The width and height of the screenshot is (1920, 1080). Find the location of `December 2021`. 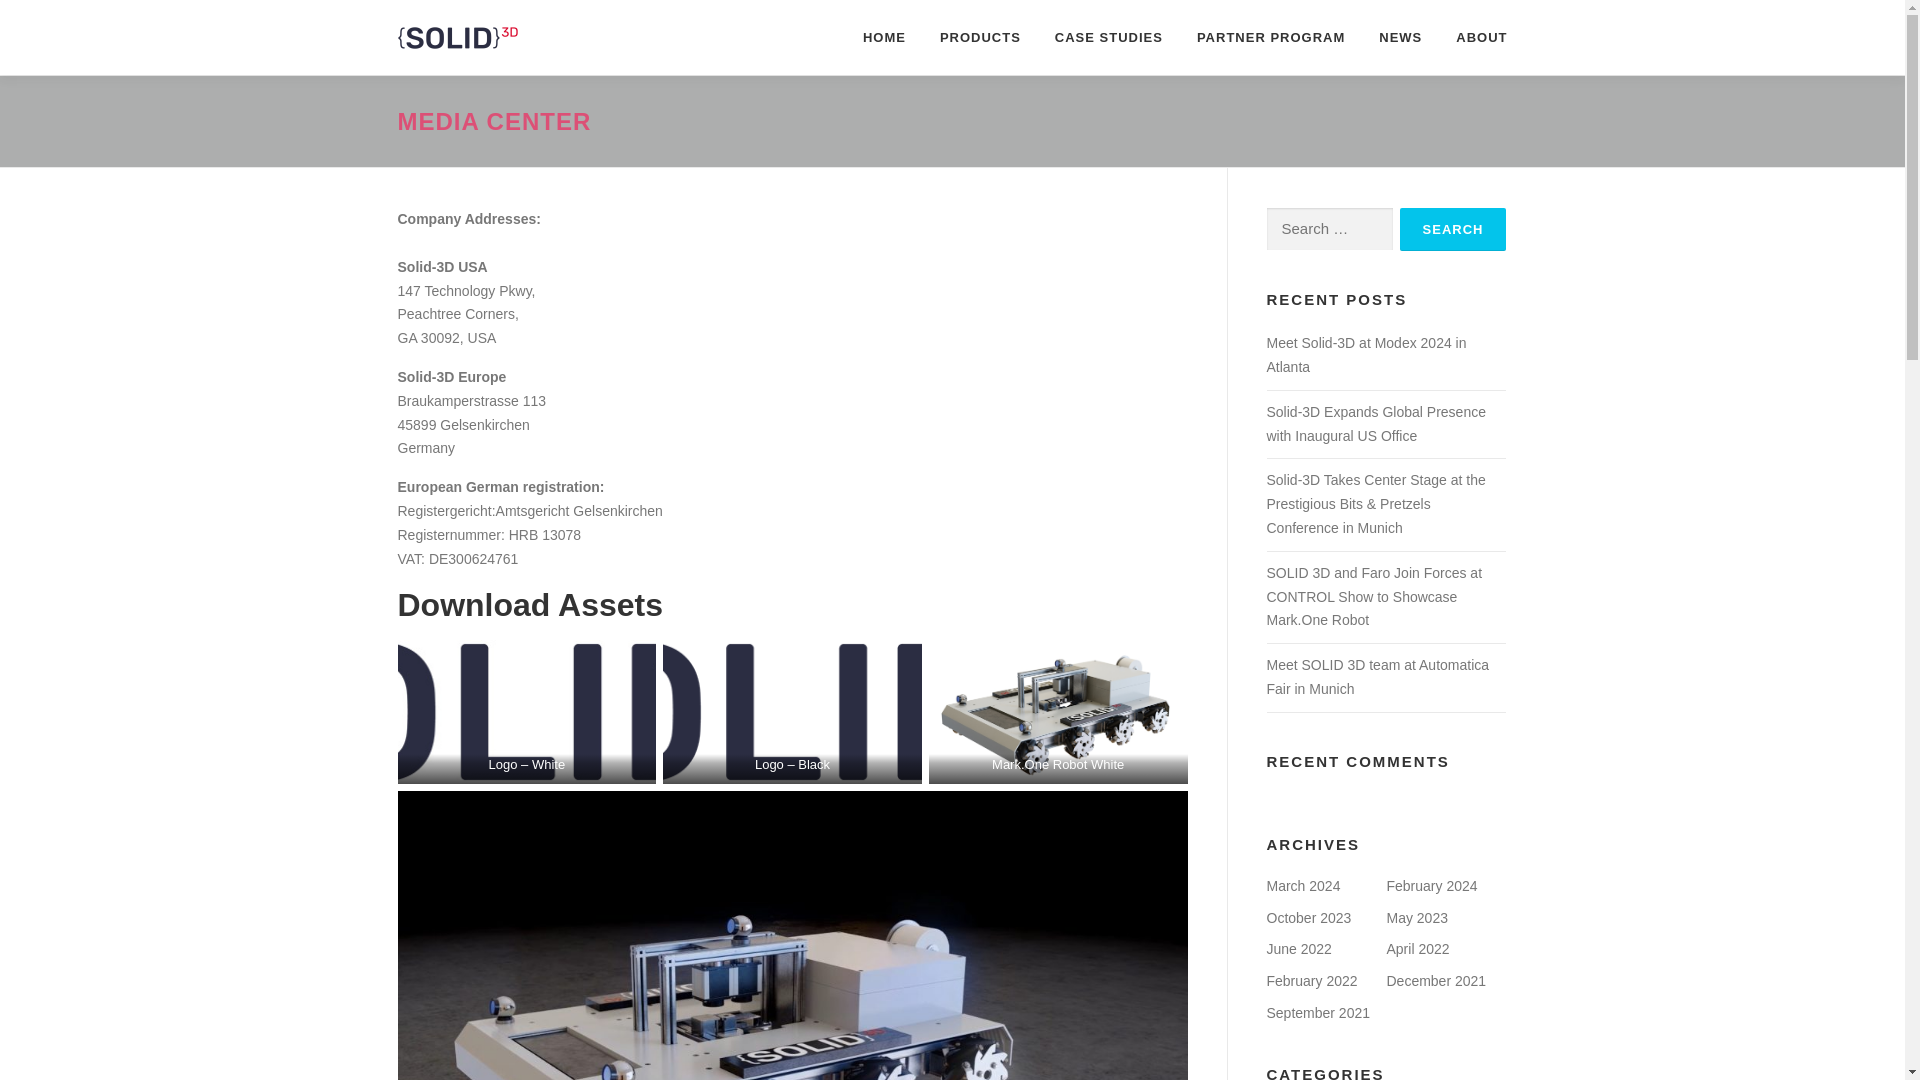

December 2021 is located at coordinates (1436, 981).